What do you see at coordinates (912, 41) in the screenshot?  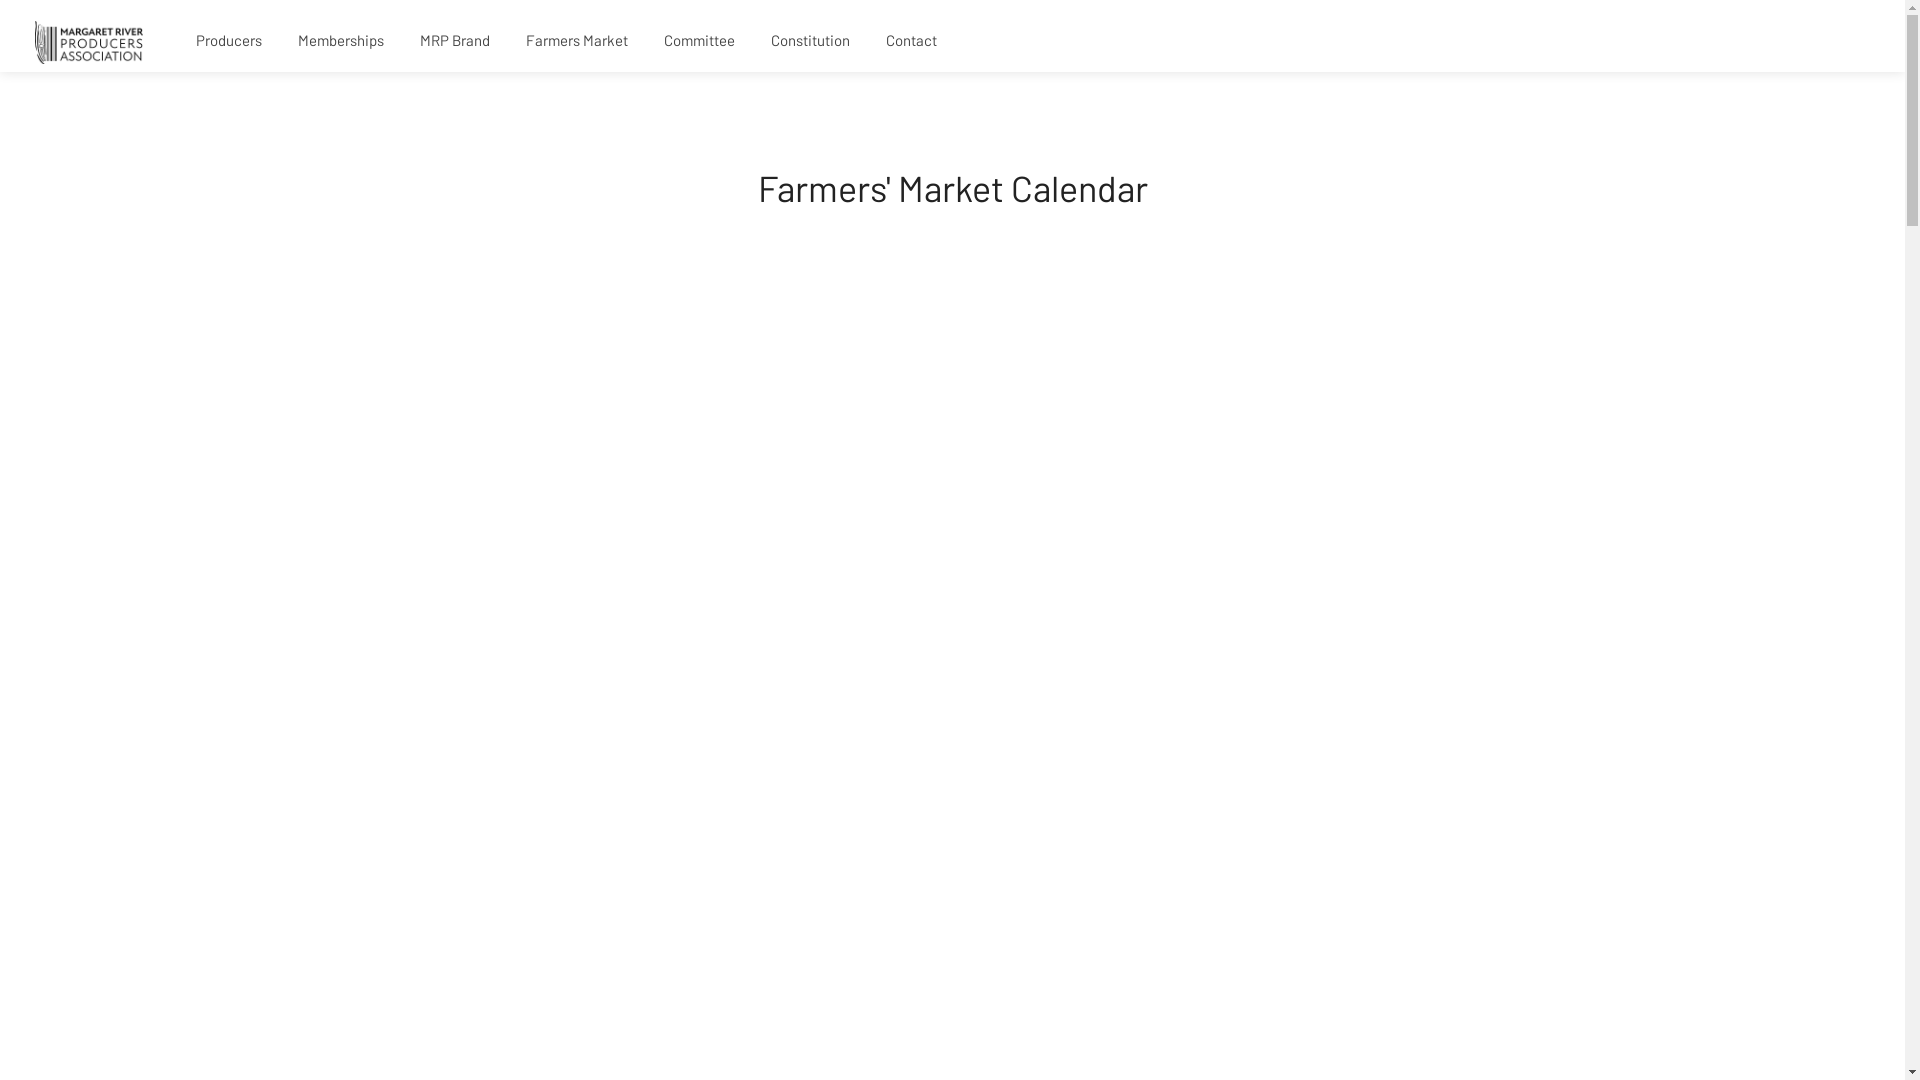 I see `Contact` at bounding box center [912, 41].